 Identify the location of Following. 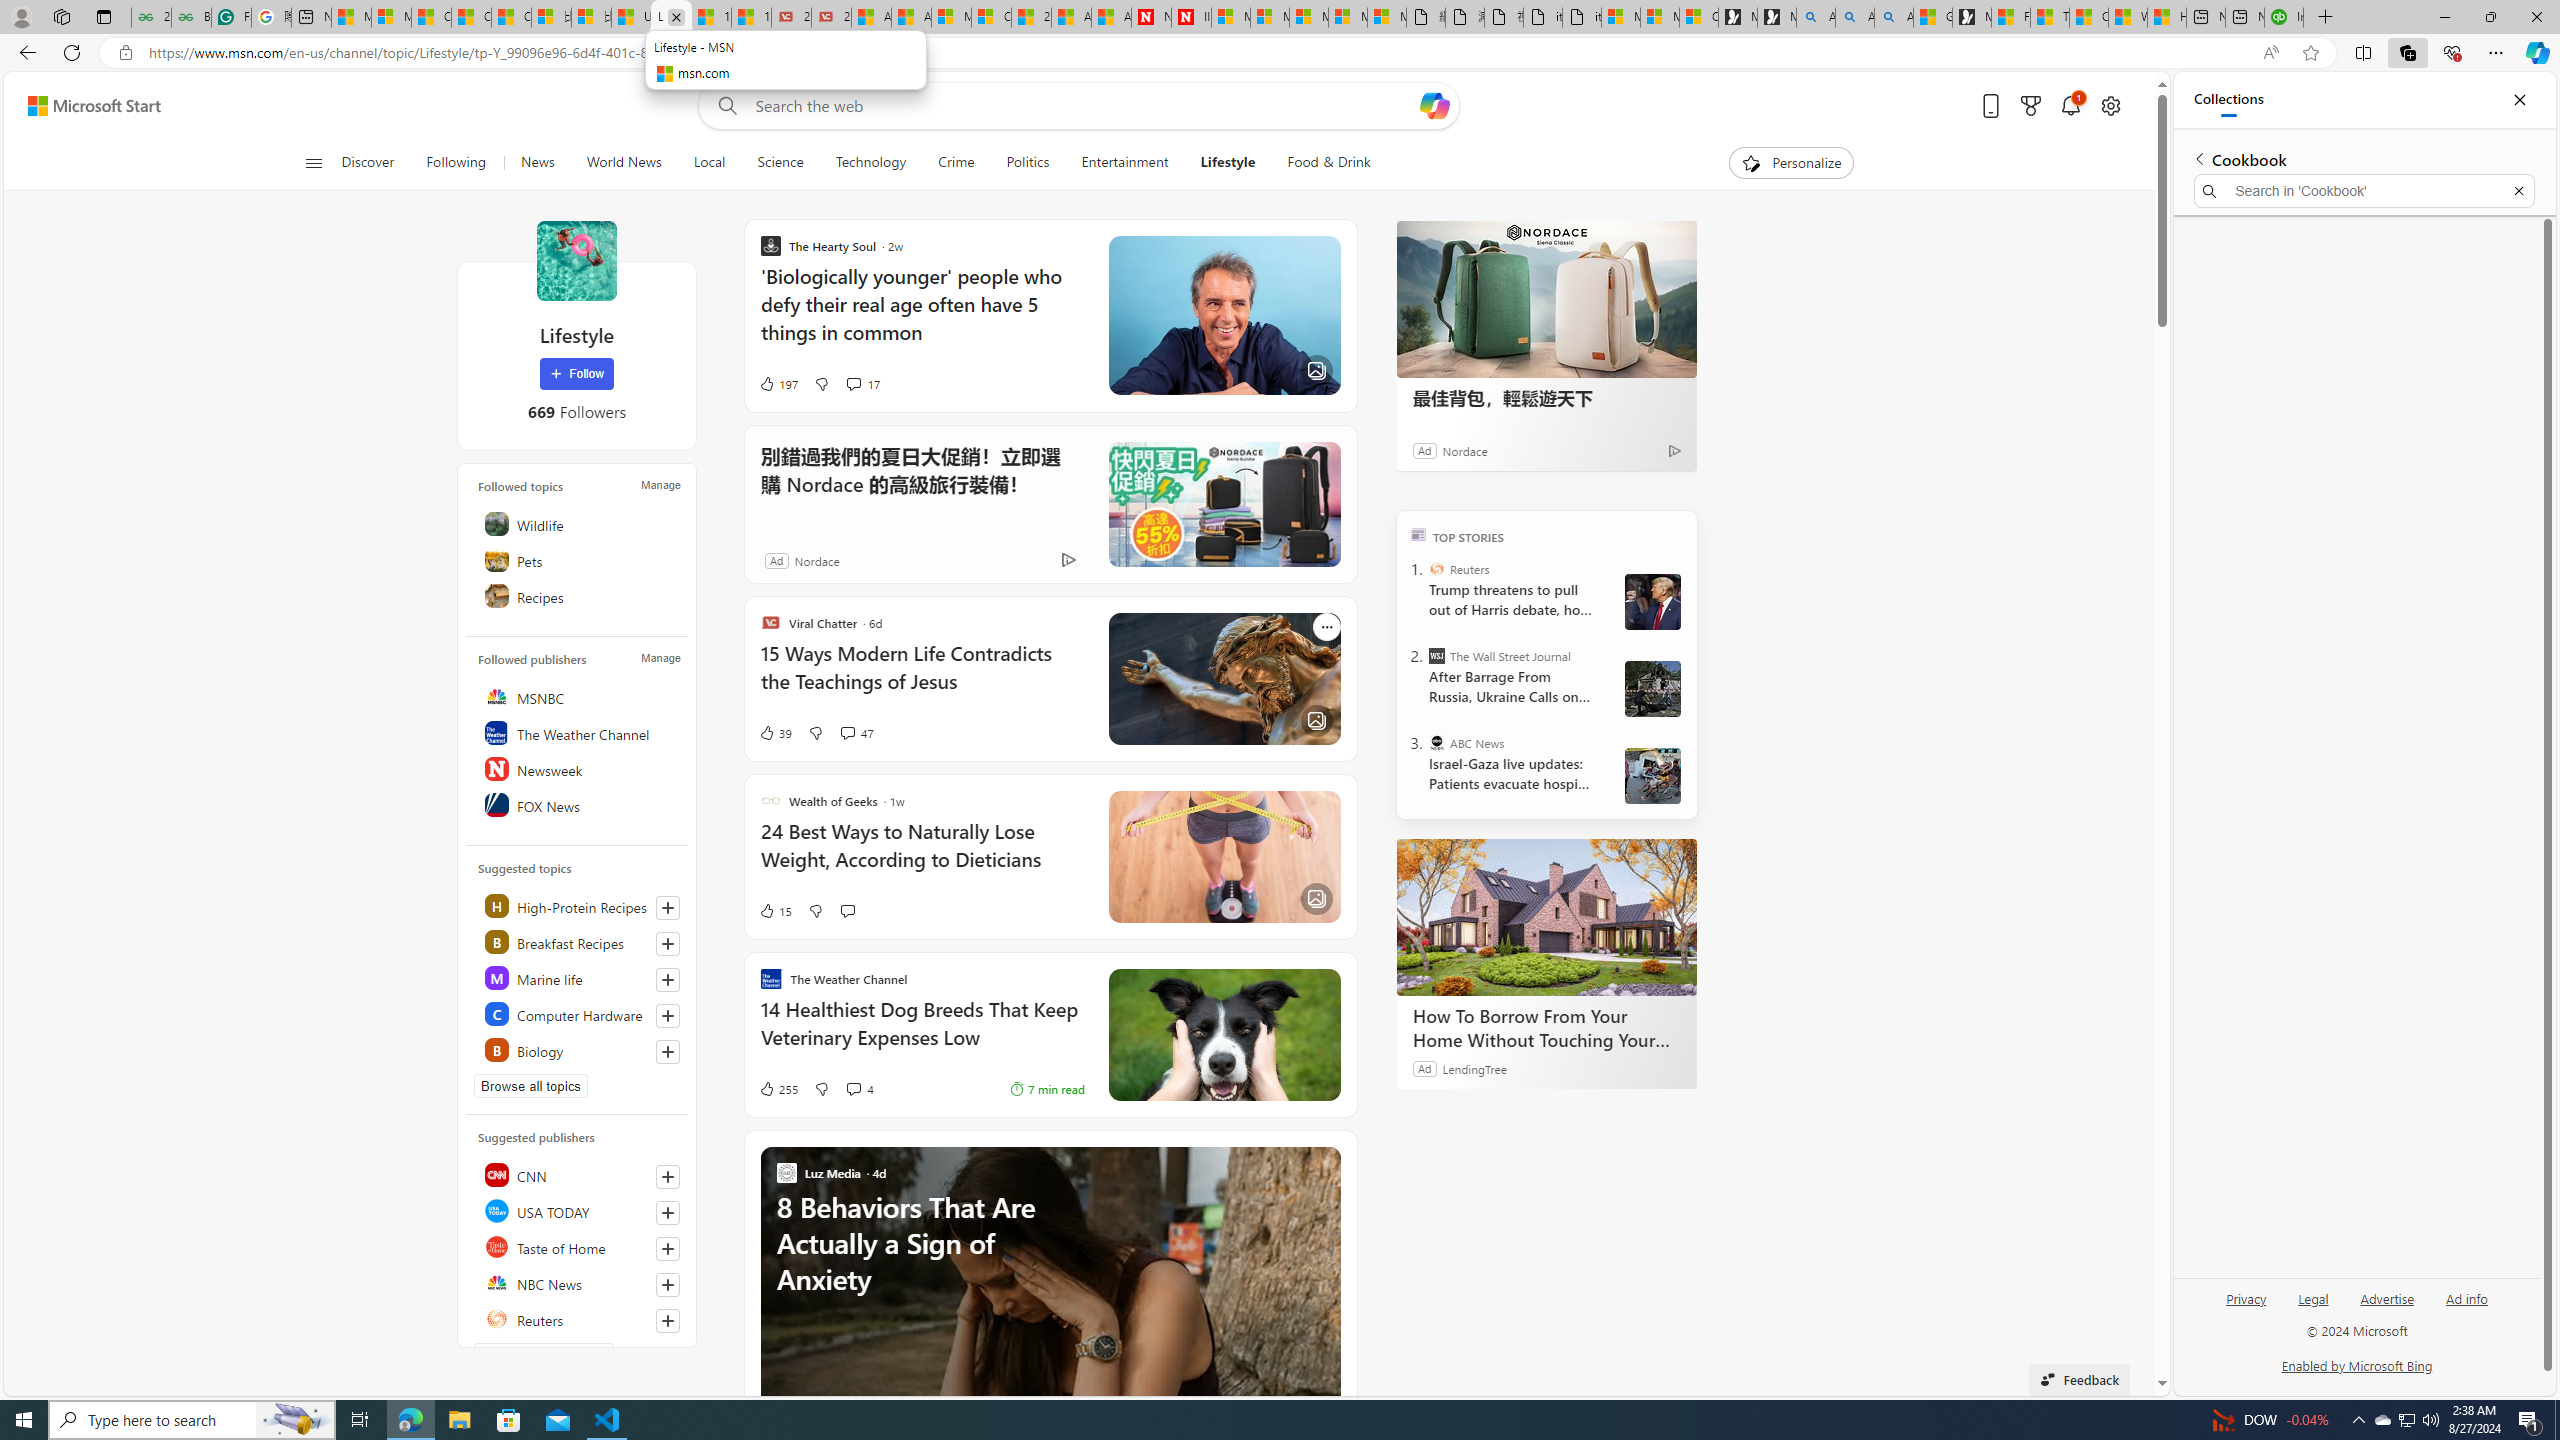
(456, 163).